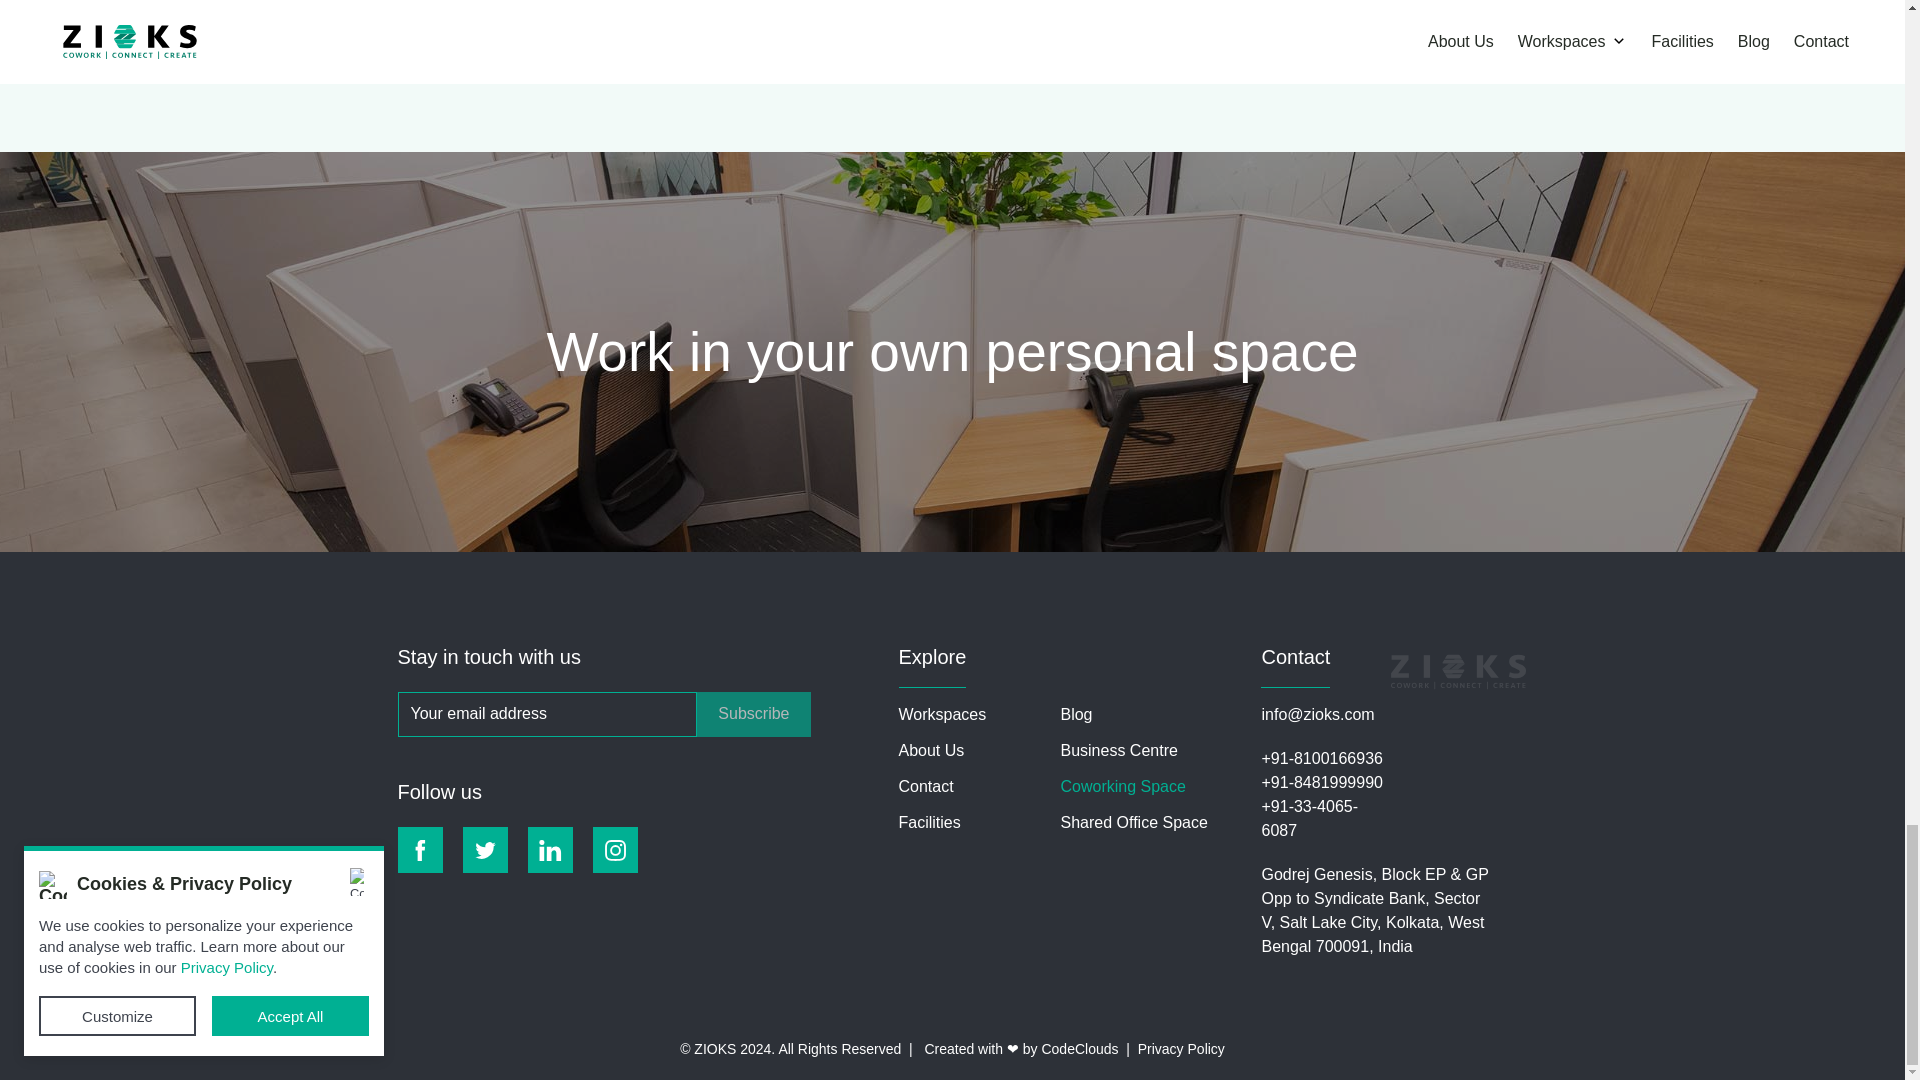  What do you see at coordinates (929, 822) in the screenshot?
I see `Facilities` at bounding box center [929, 822].